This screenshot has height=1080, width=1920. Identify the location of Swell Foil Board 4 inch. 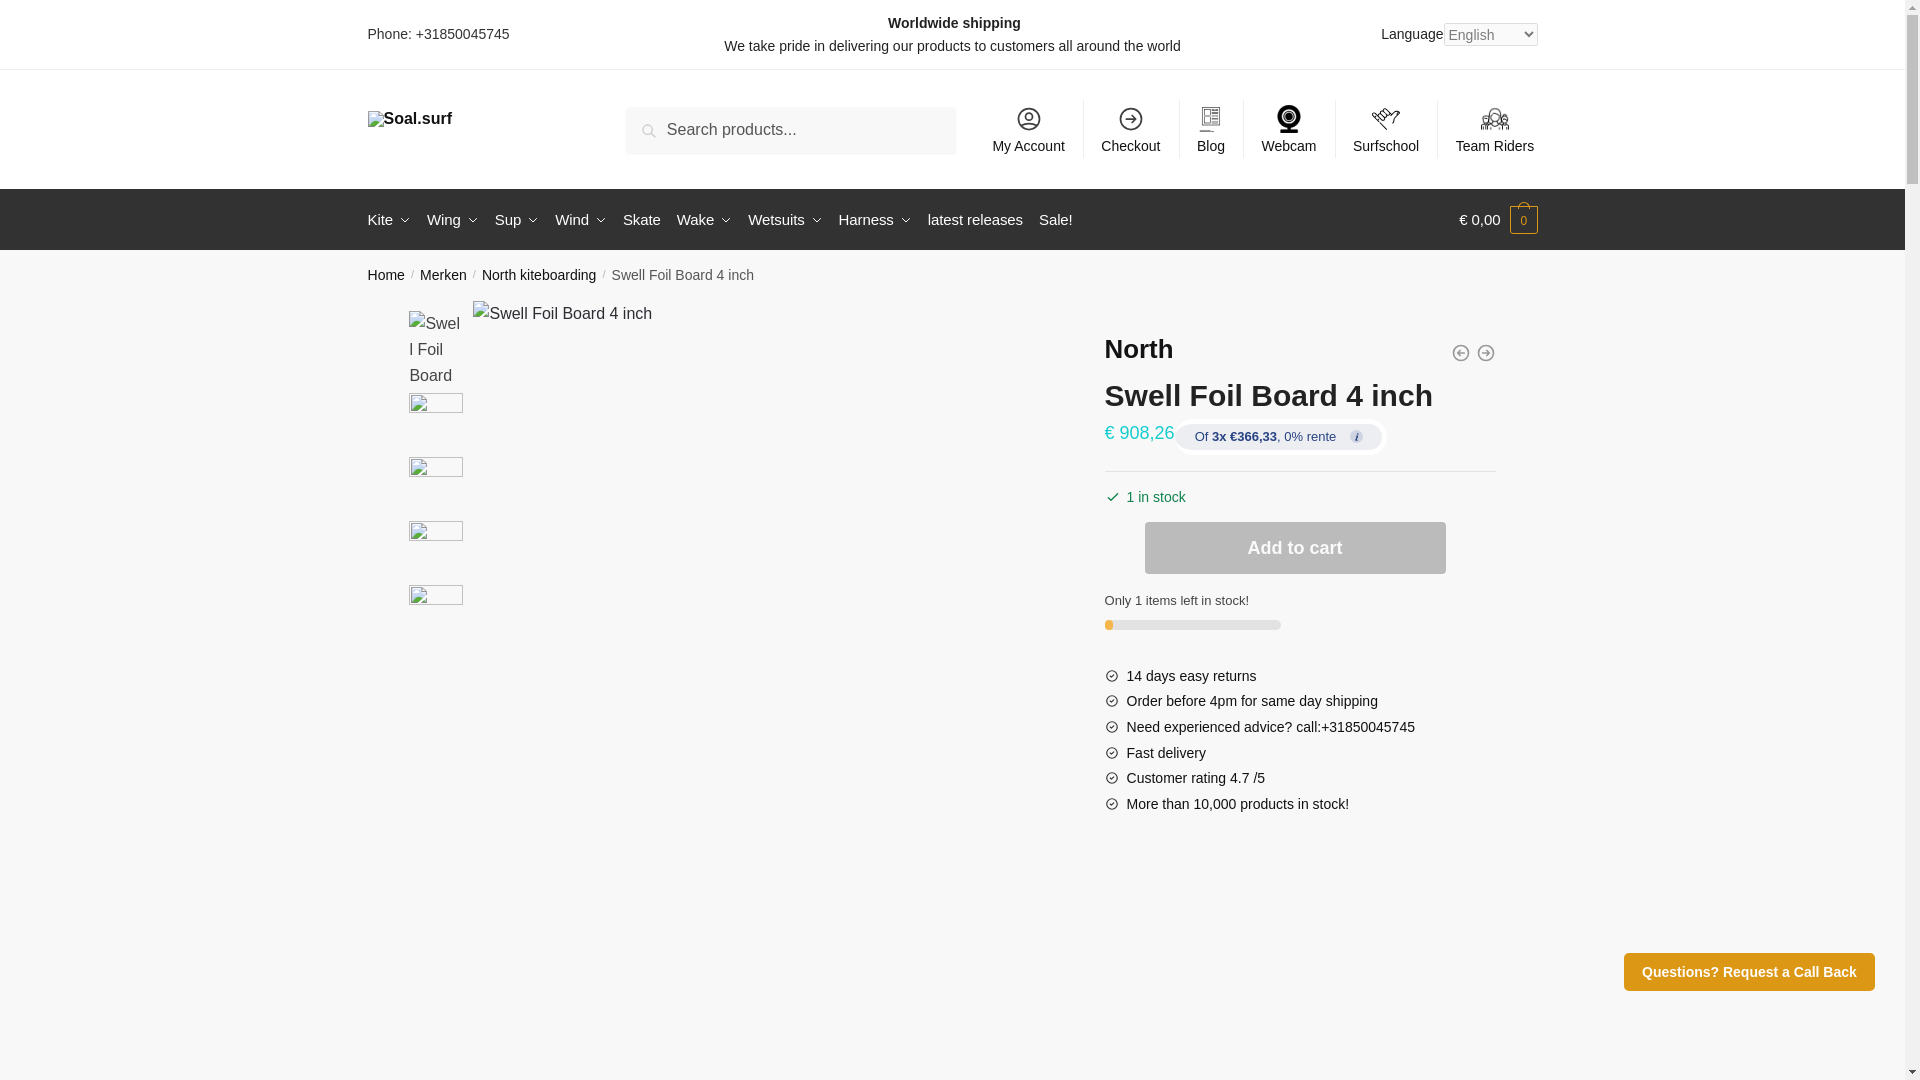
(435, 347).